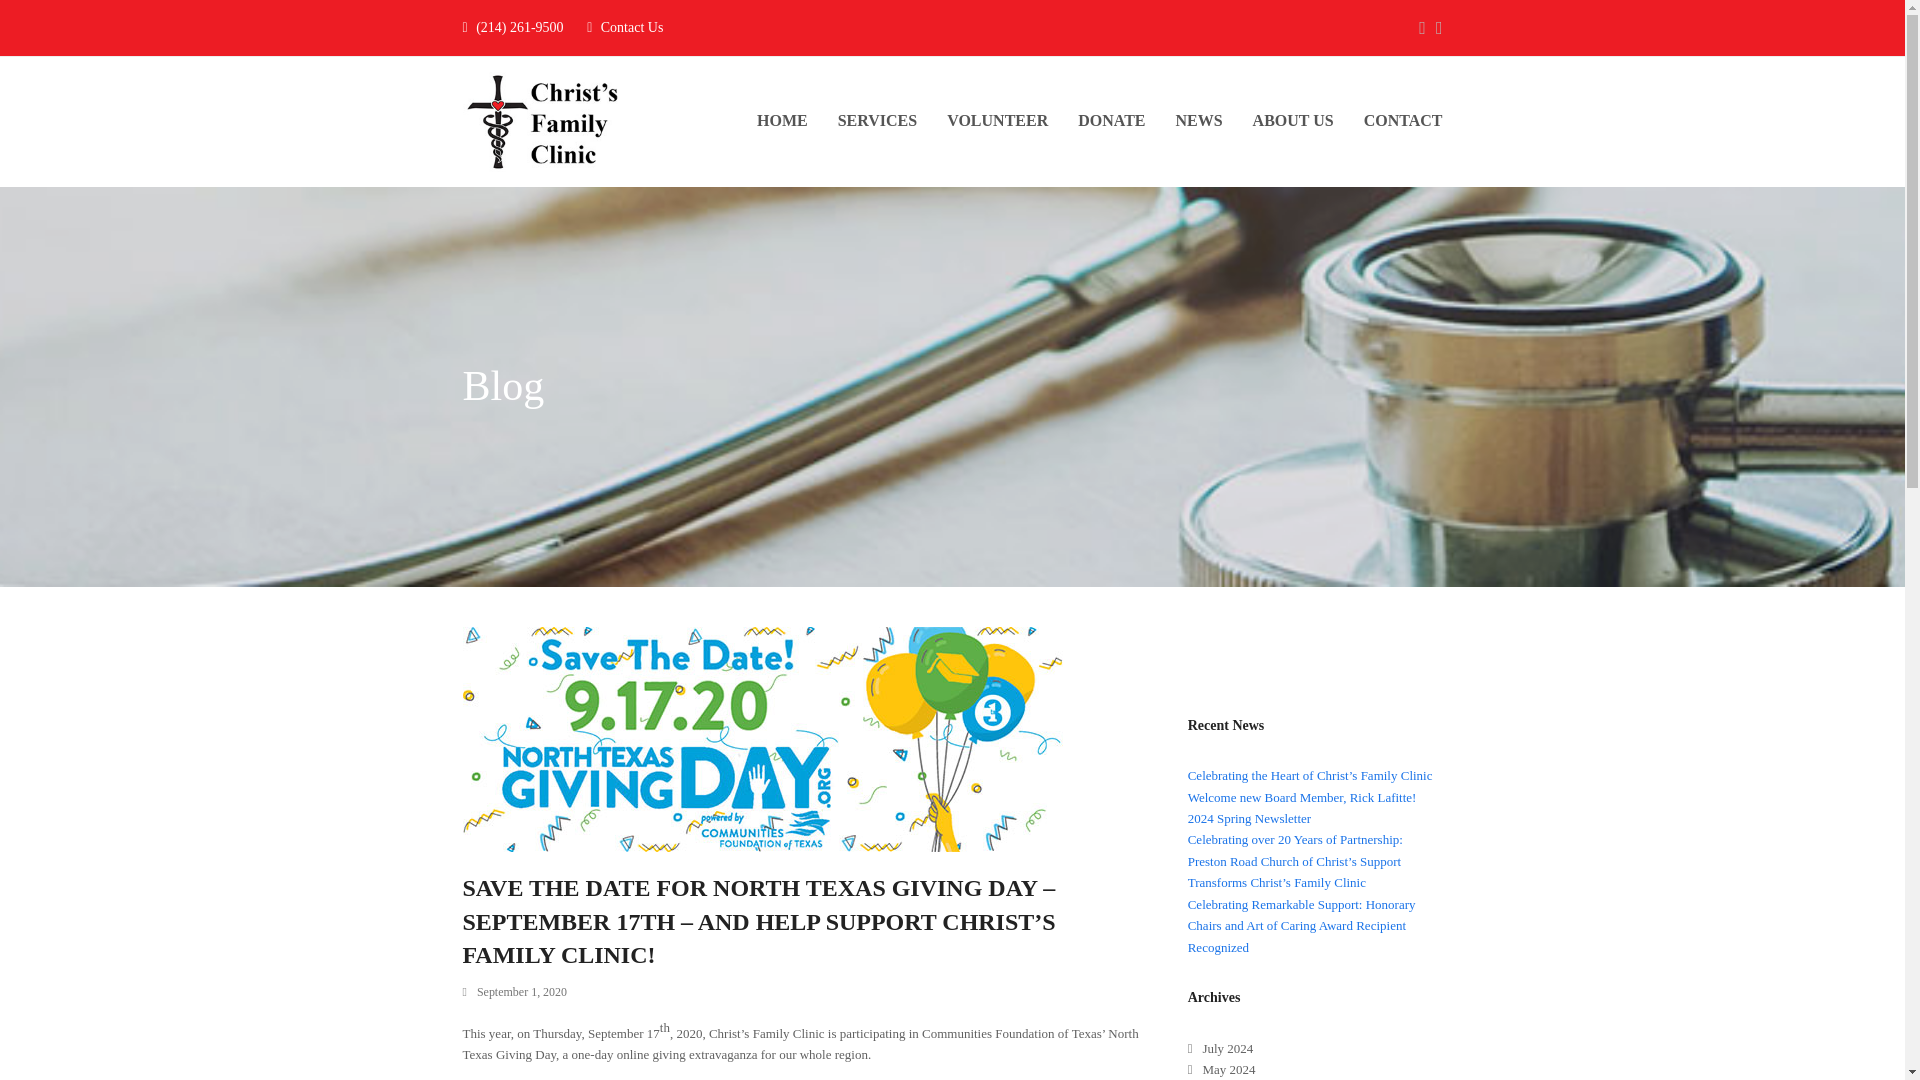  What do you see at coordinates (1250, 818) in the screenshot?
I see `2024 Spring Newsletter` at bounding box center [1250, 818].